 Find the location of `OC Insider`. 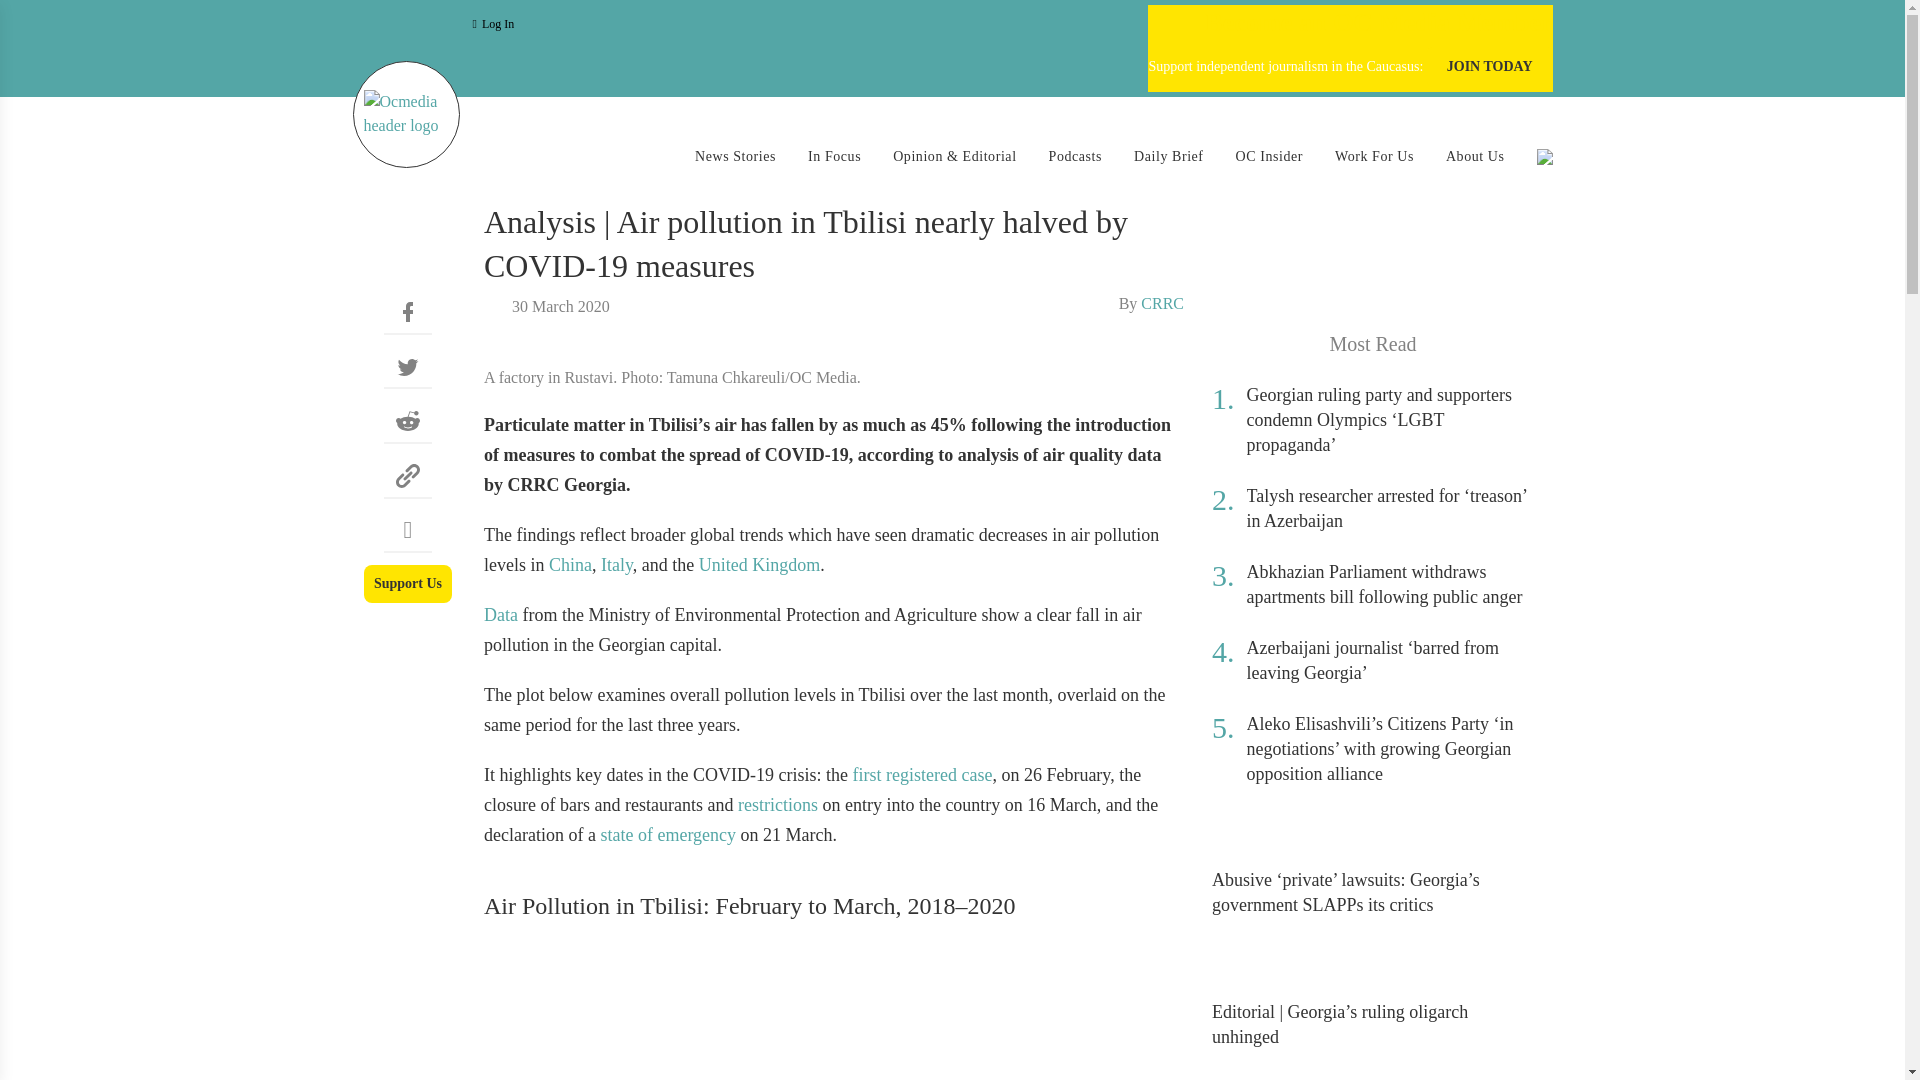

OC Insider is located at coordinates (1270, 156).